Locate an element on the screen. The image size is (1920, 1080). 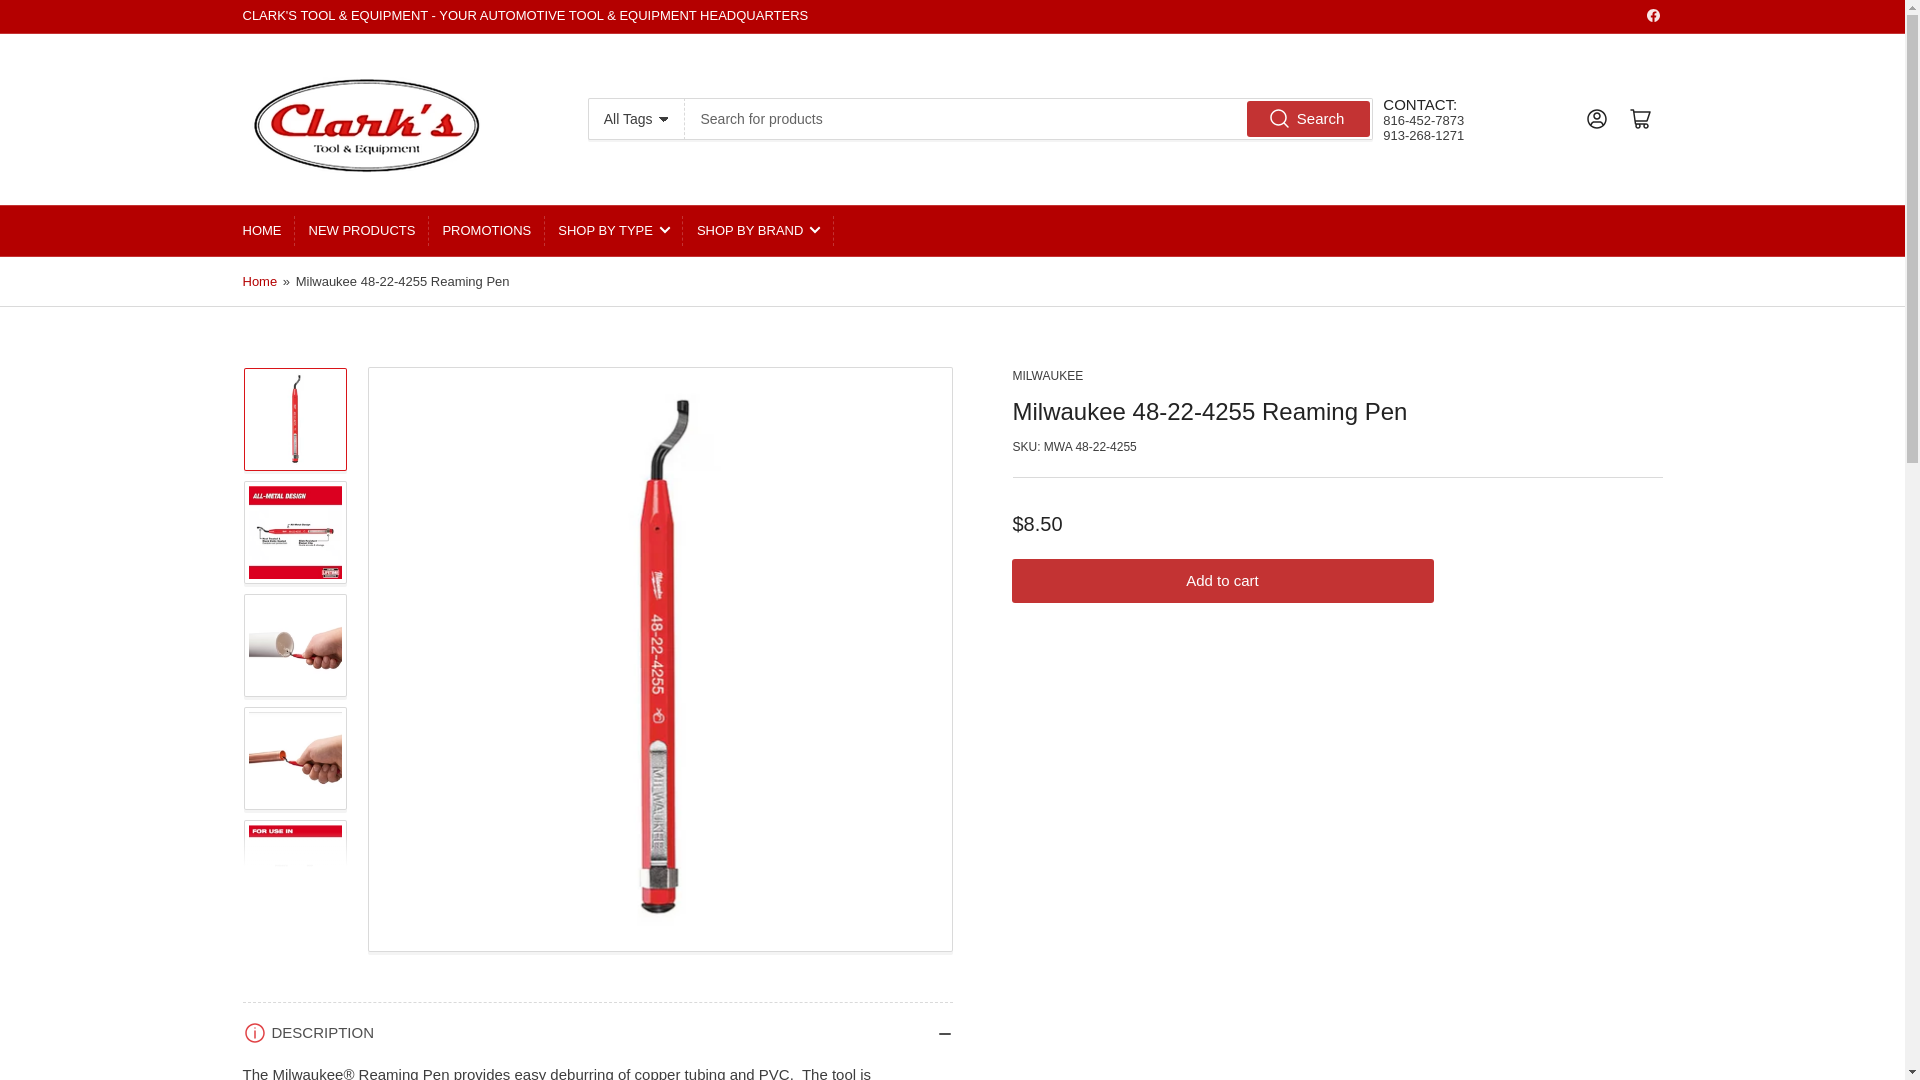
Milwaukee is located at coordinates (1046, 375).